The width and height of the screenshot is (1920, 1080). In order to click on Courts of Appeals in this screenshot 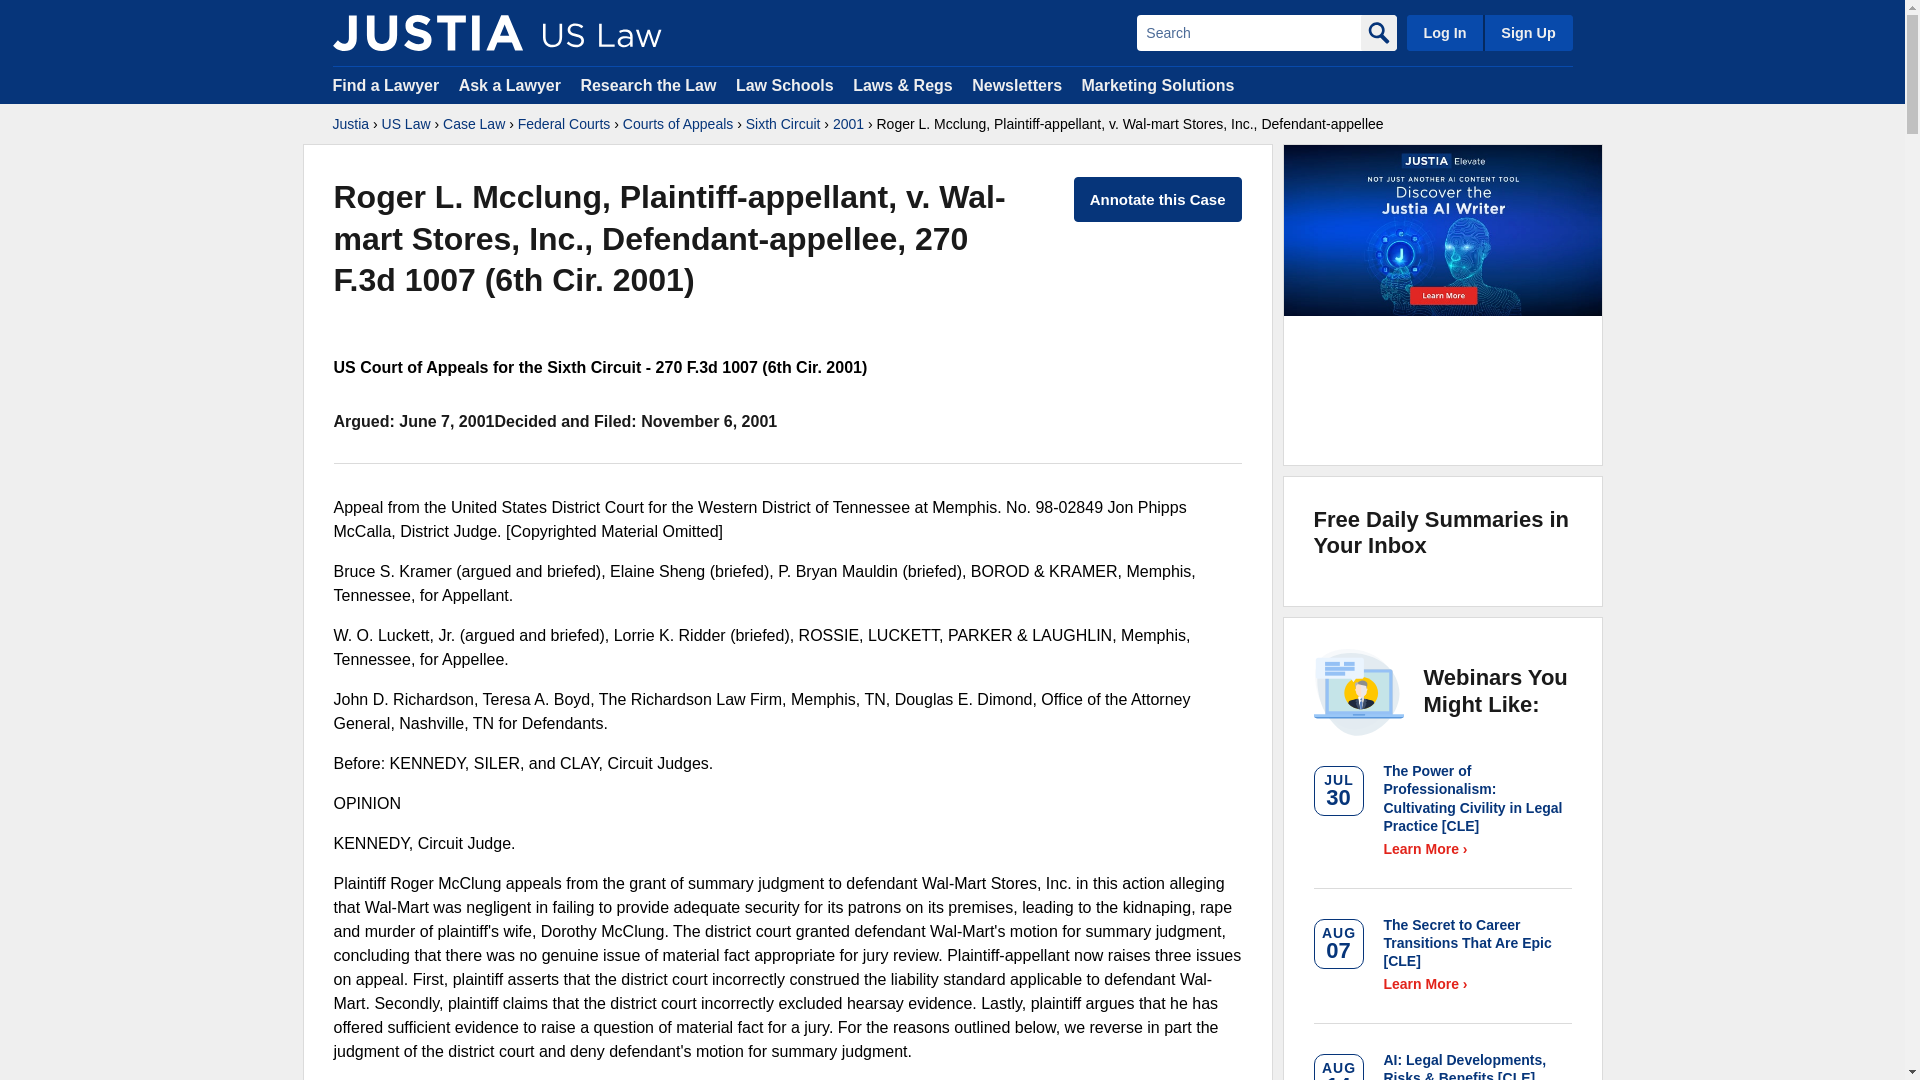, I will do `click(678, 124)`.